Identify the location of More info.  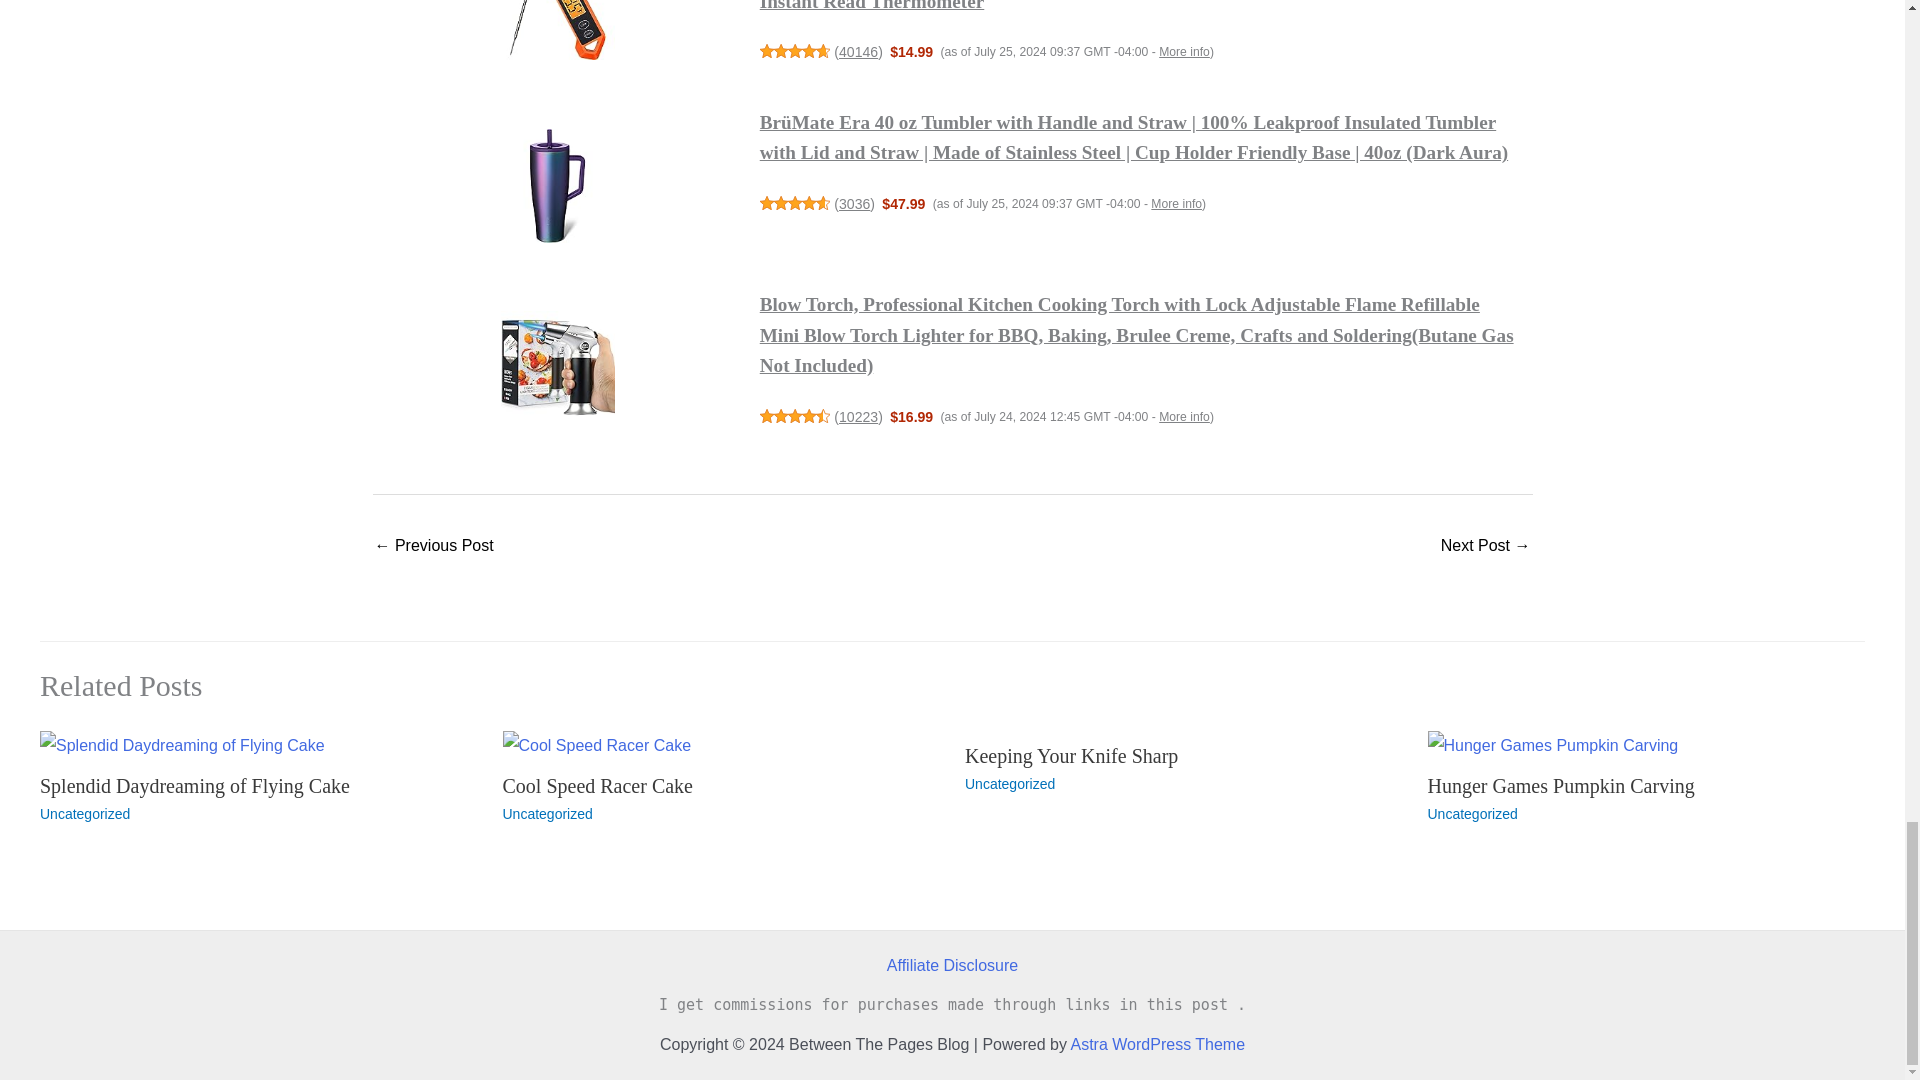
(1176, 203).